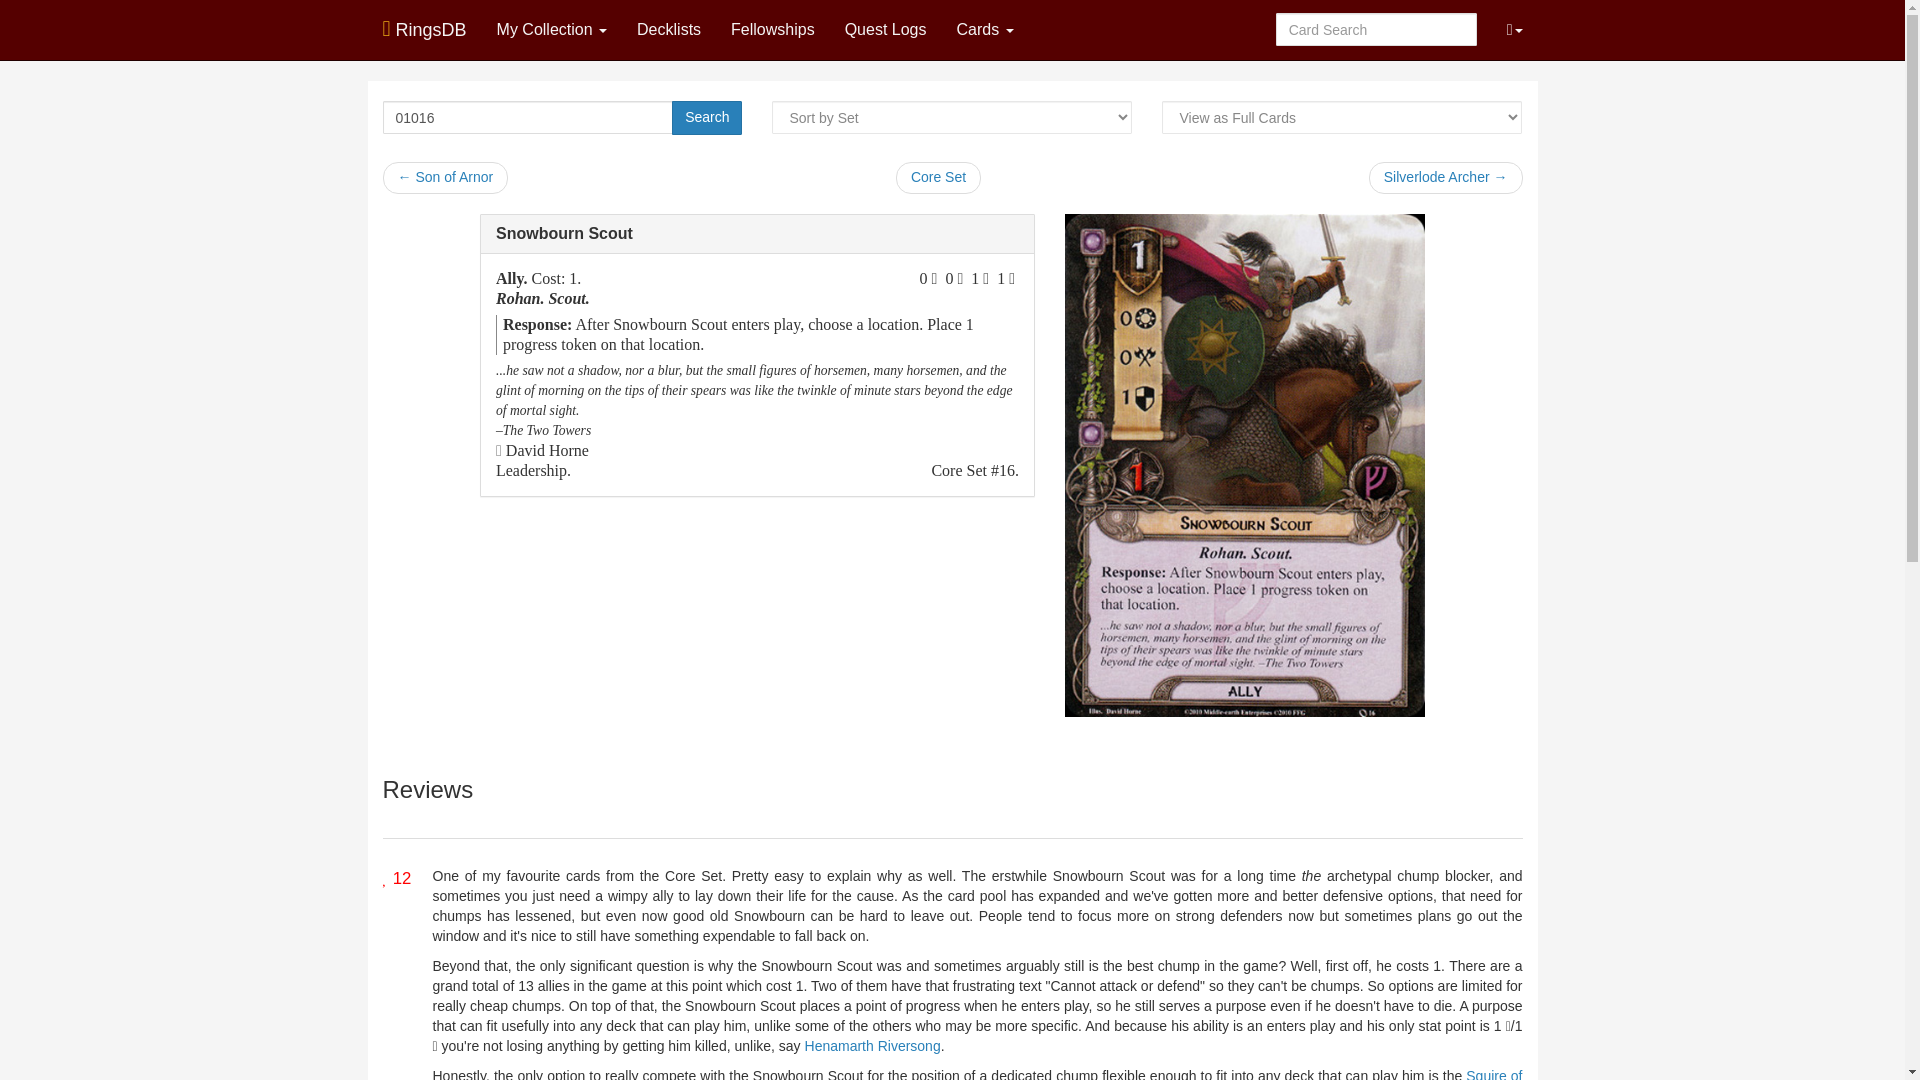  I want to click on Search, so click(706, 118).